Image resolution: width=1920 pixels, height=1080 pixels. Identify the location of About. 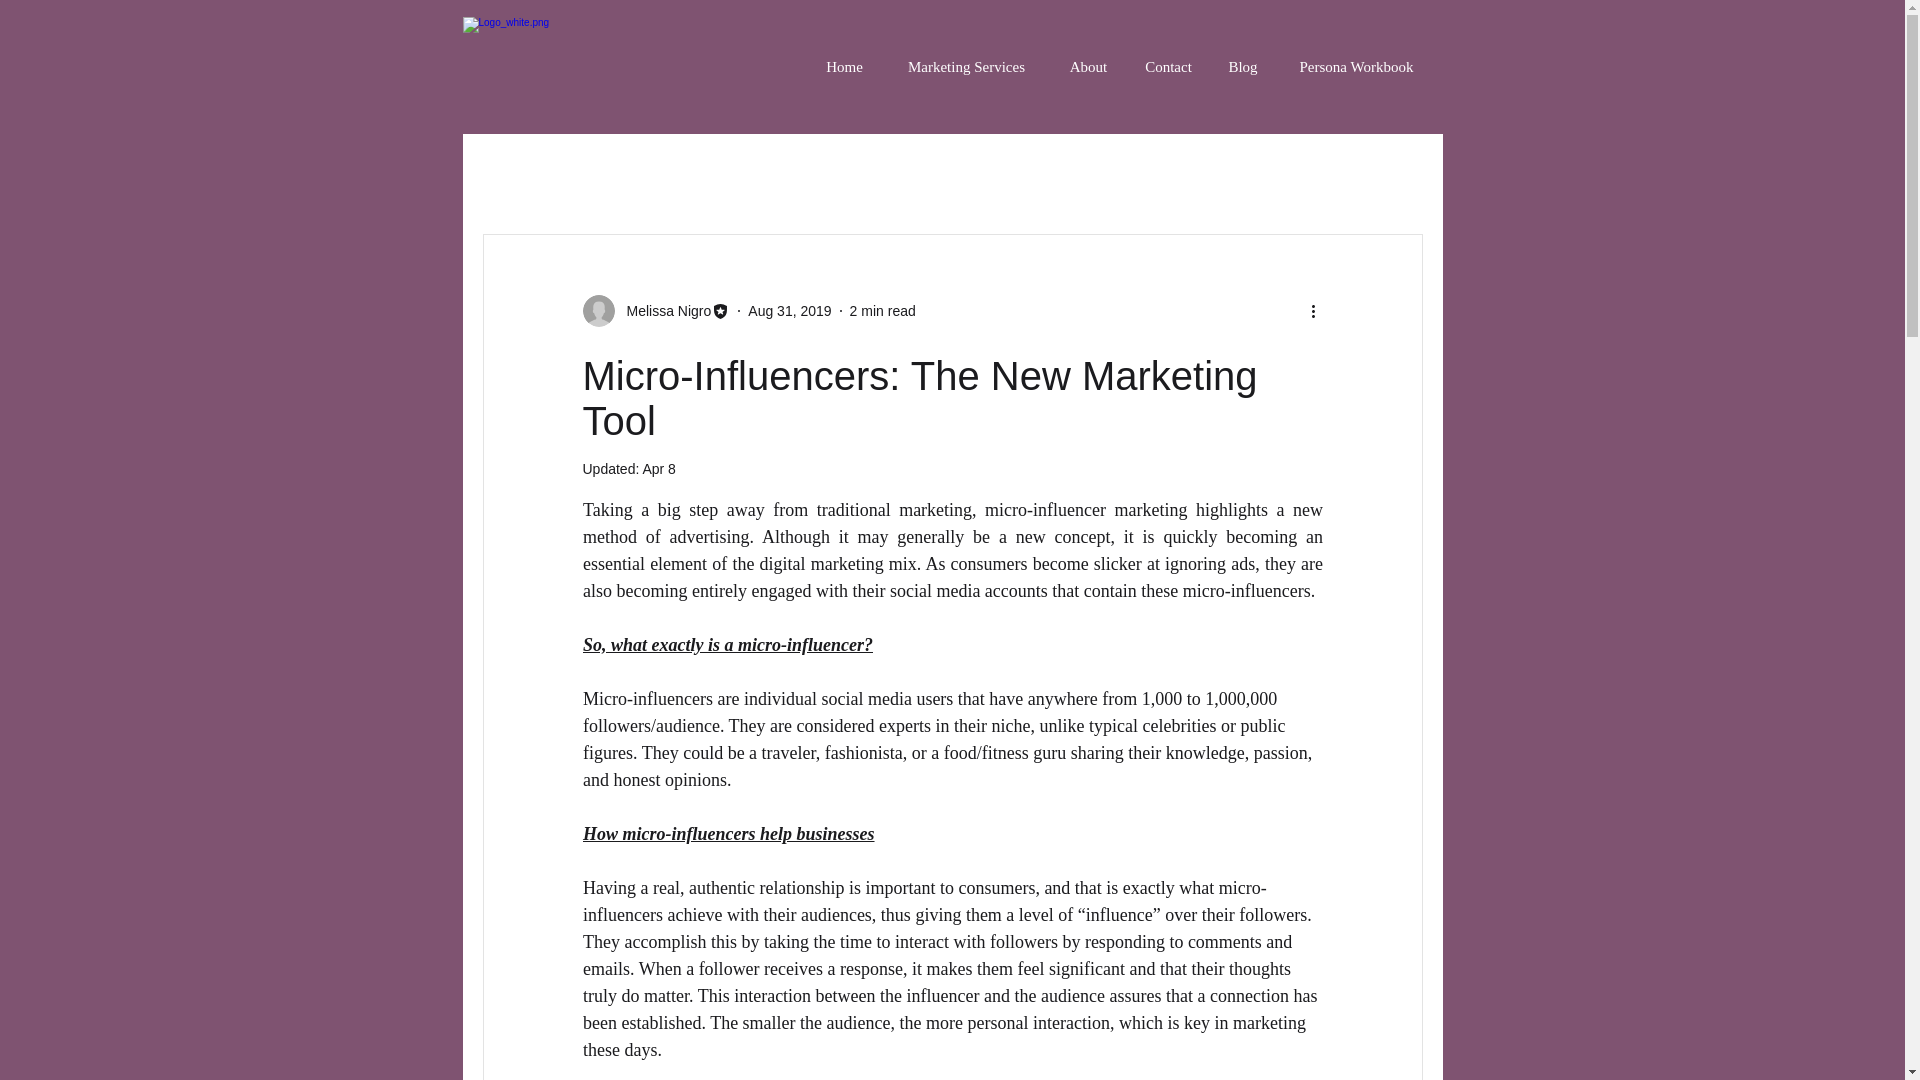
(1088, 66).